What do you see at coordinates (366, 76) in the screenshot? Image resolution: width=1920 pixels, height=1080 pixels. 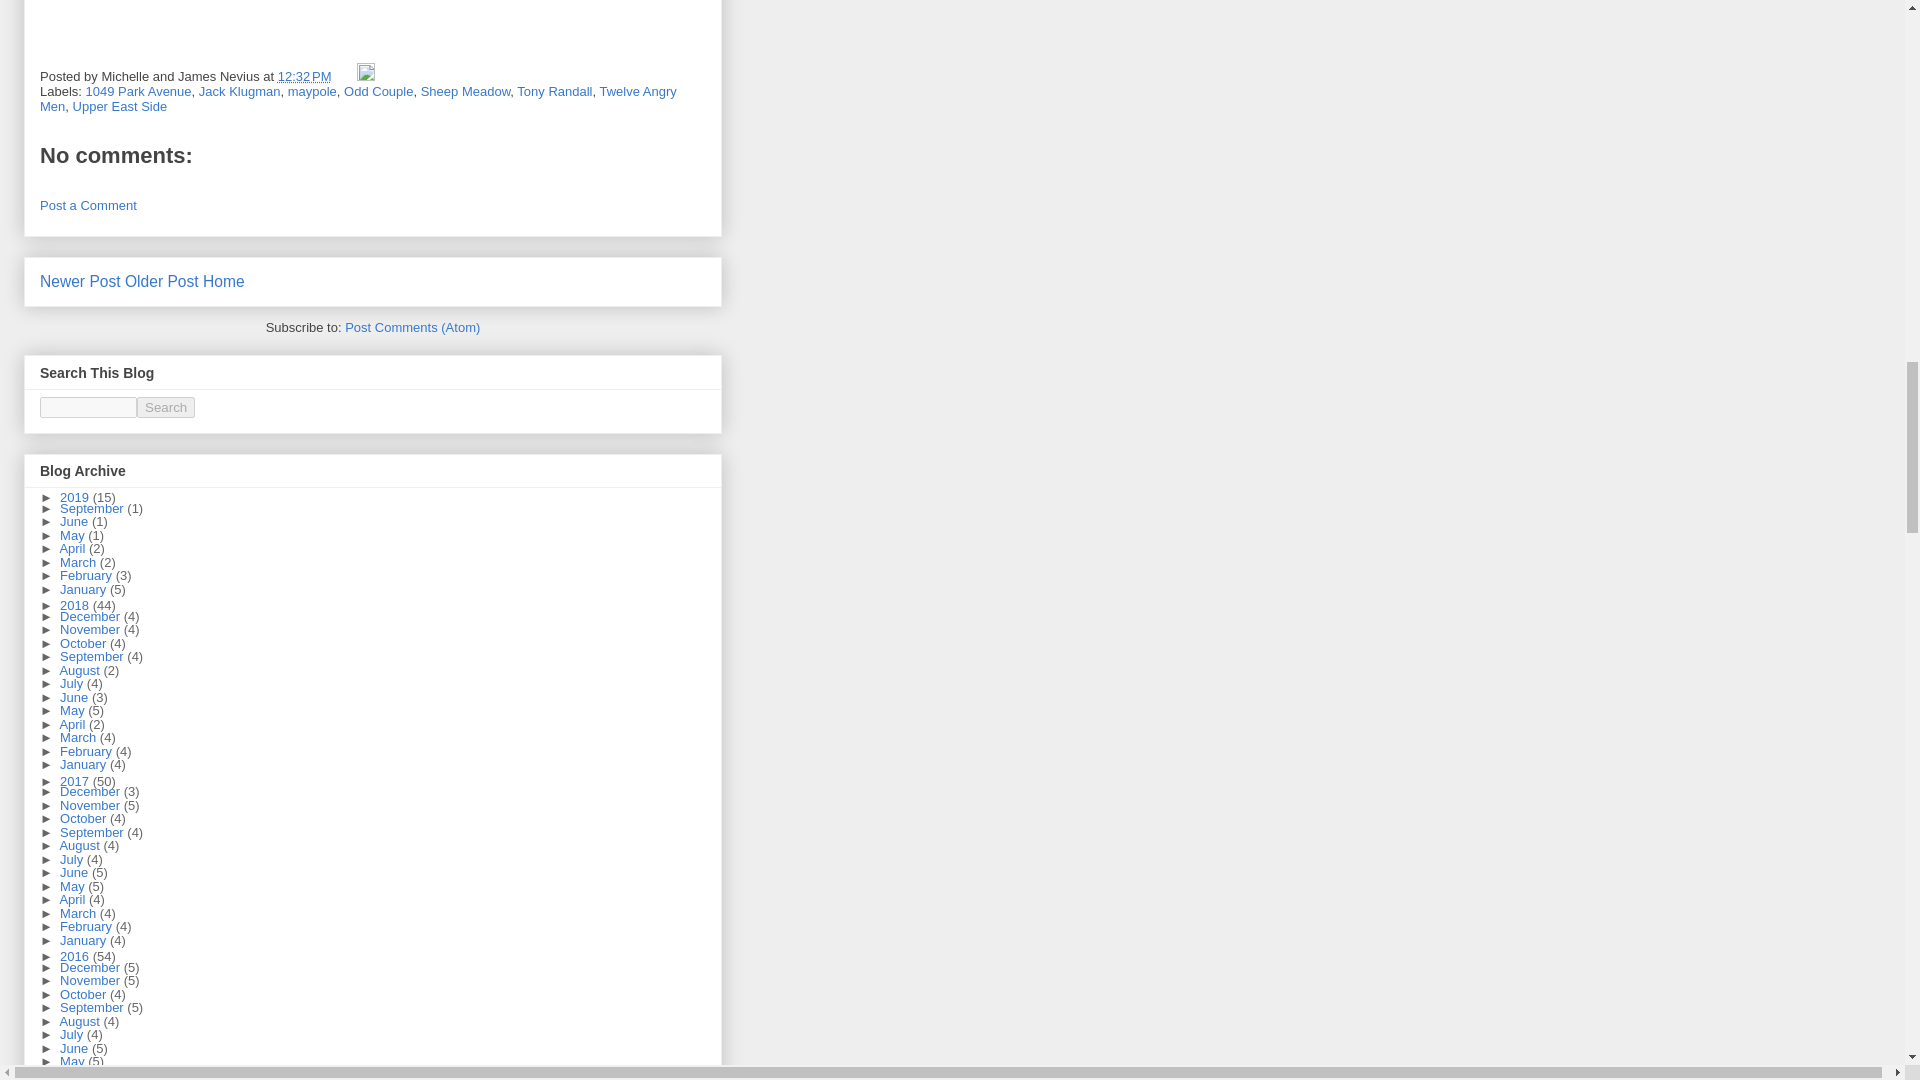 I see `Edit Post` at bounding box center [366, 76].